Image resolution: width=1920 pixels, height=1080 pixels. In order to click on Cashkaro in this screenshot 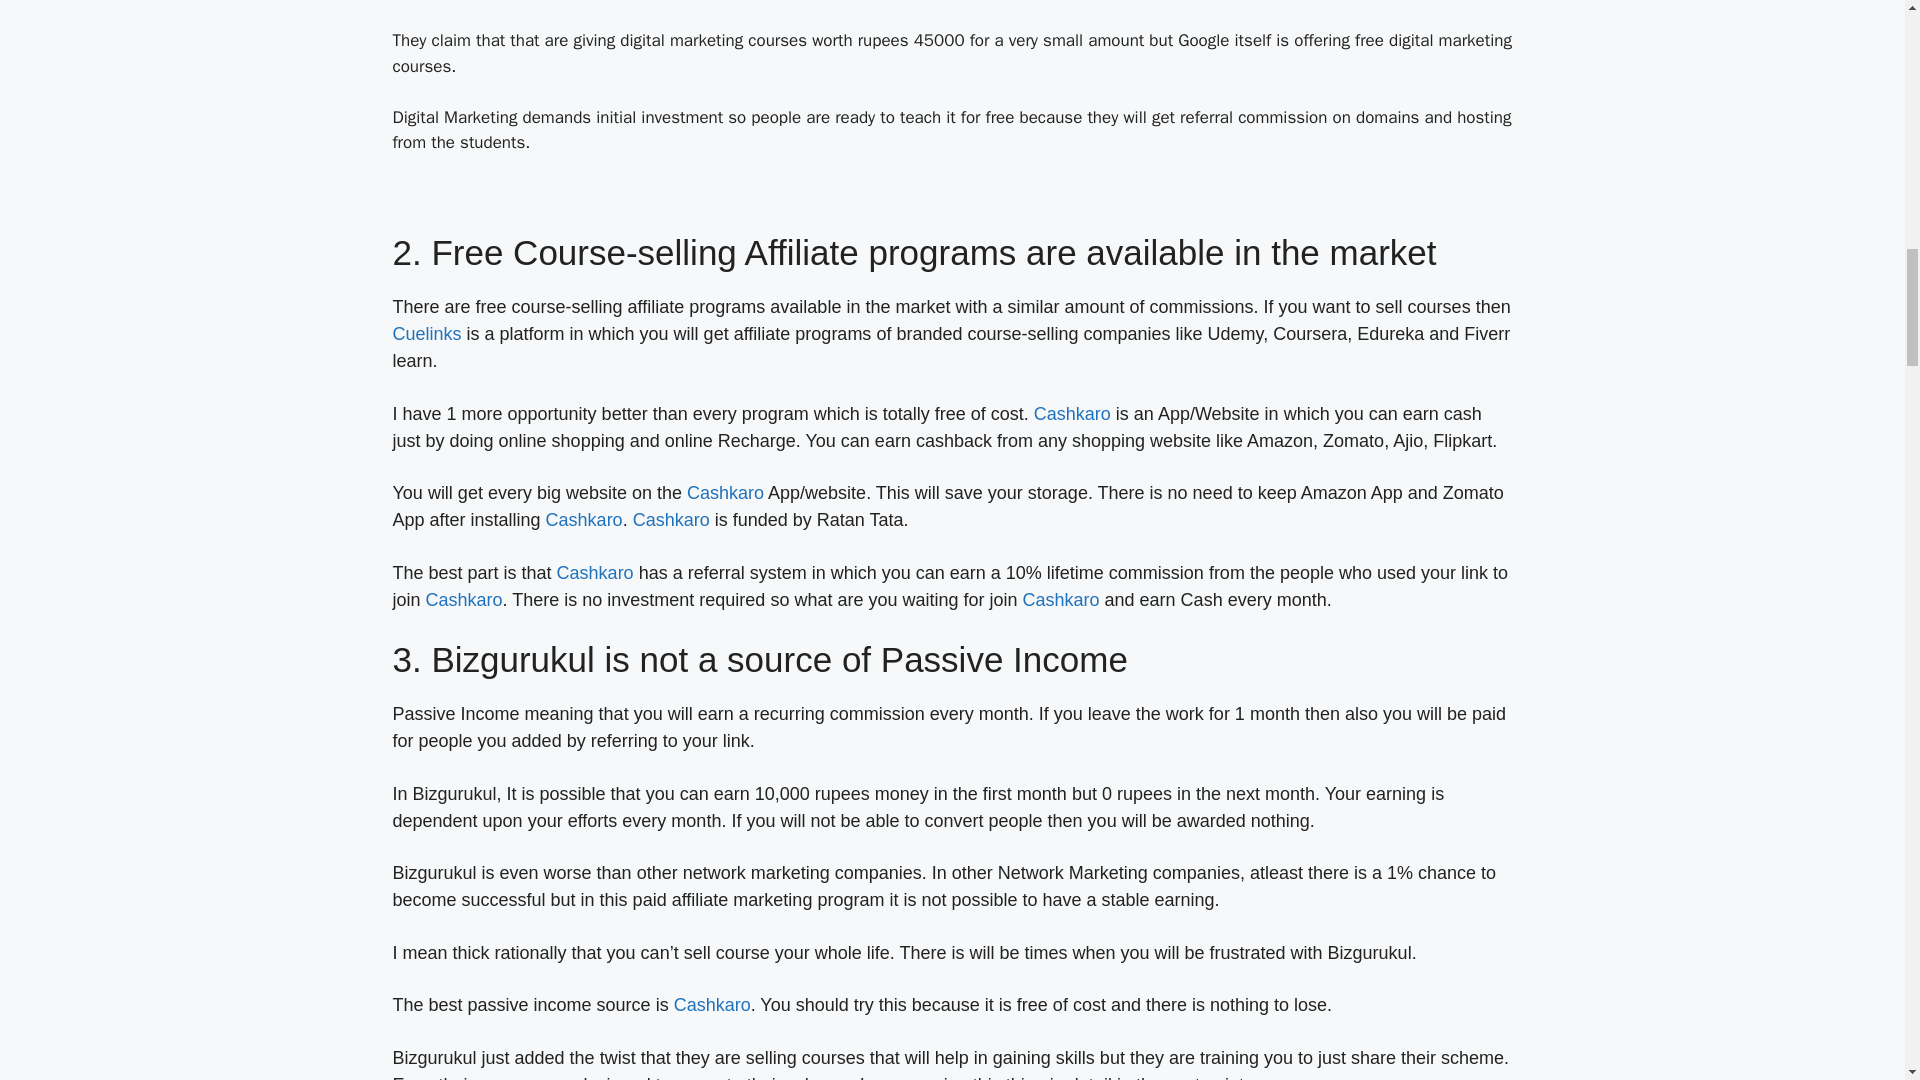, I will do `click(594, 572)`.